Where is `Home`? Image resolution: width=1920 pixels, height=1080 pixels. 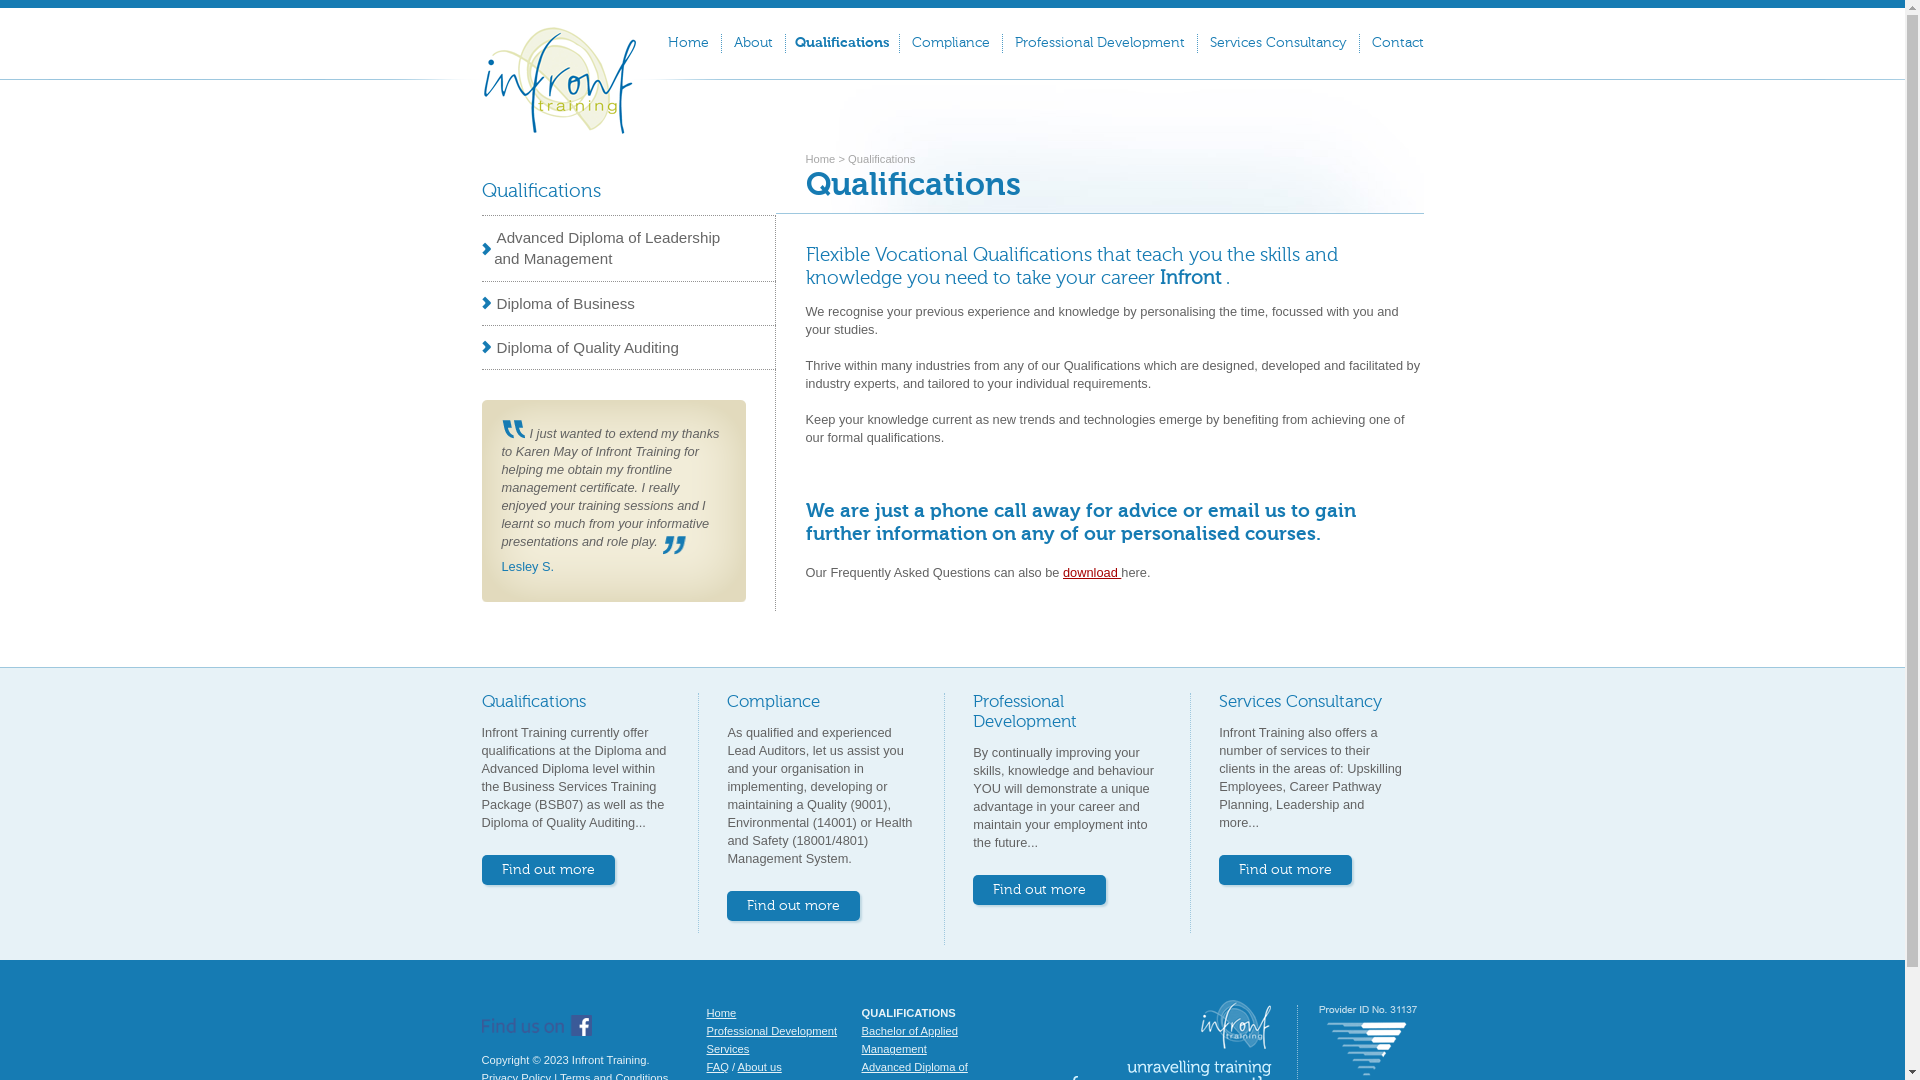 Home is located at coordinates (821, 159).